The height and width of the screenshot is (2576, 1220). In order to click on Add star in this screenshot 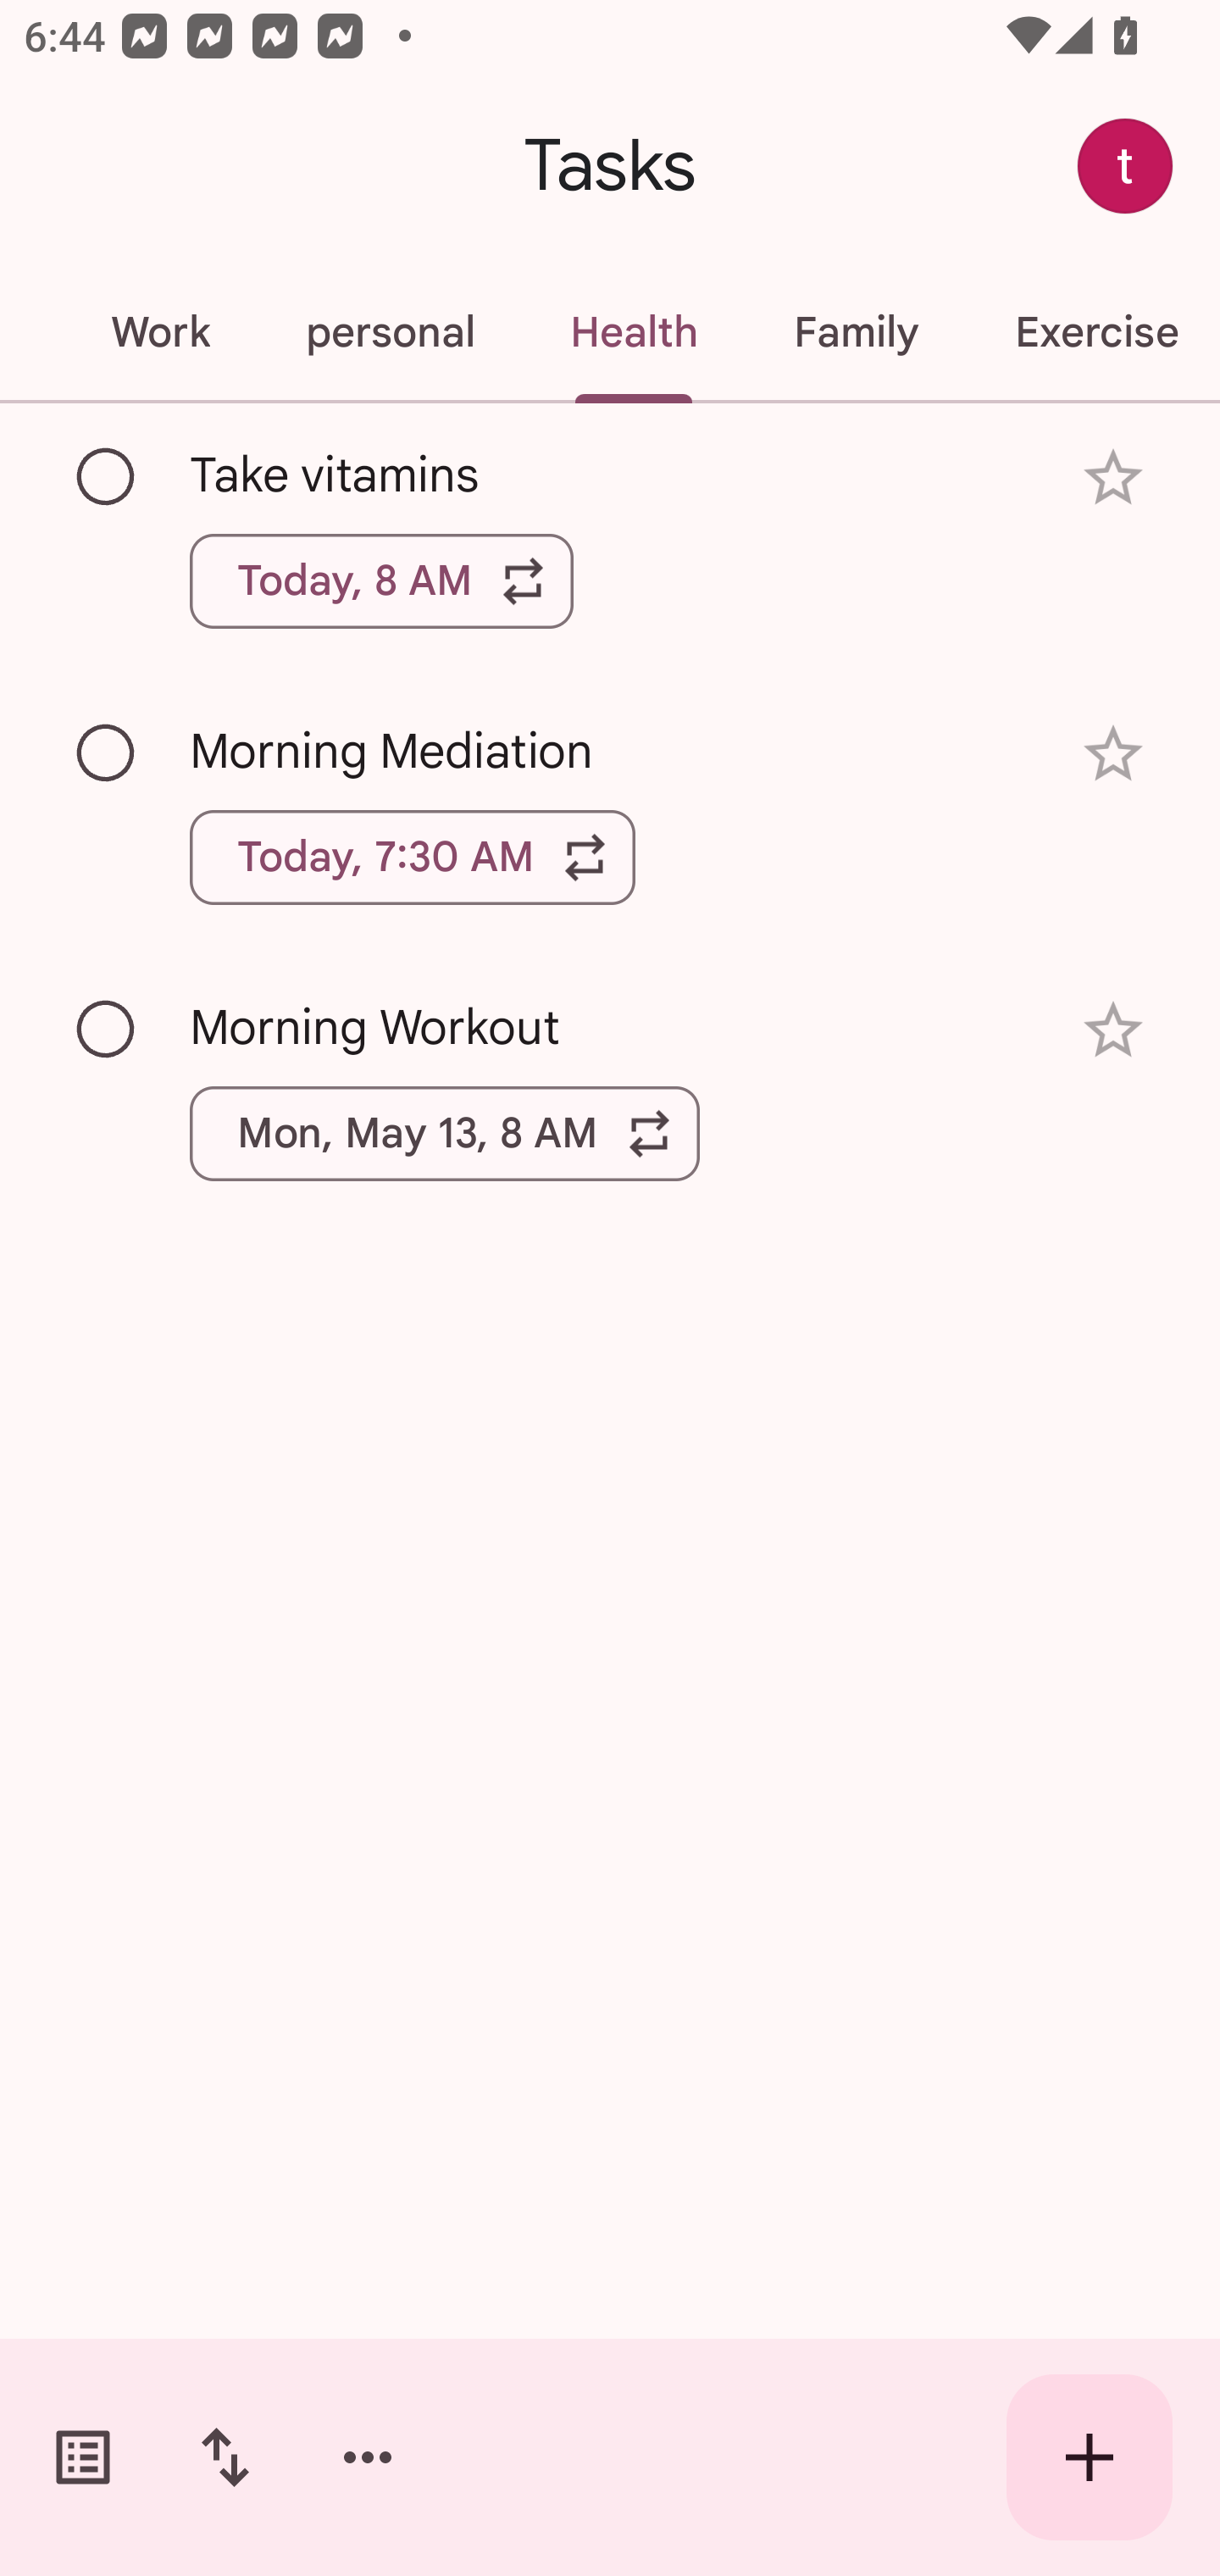, I will do `click(1113, 1030)`.